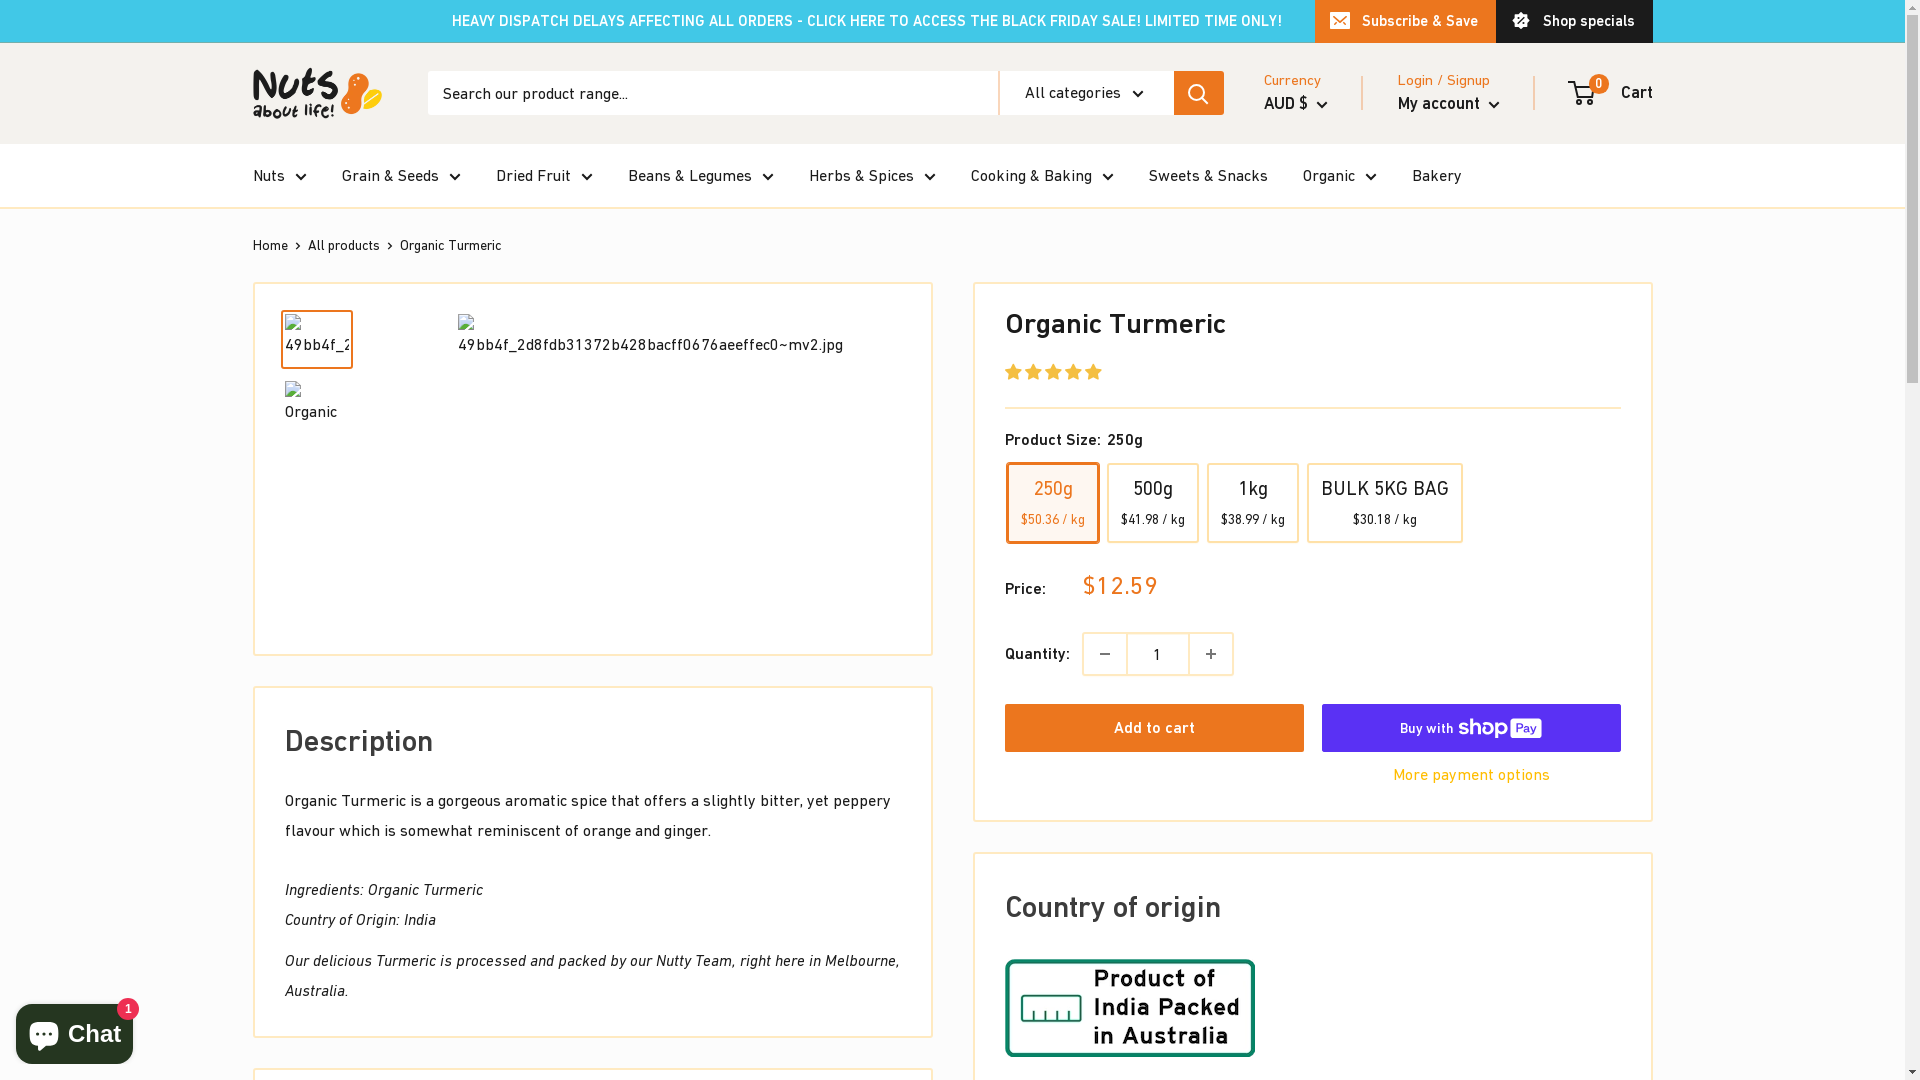  Describe the element at coordinates (320, 94) in the screenshot. I see `Nuts About Life ` at that location.